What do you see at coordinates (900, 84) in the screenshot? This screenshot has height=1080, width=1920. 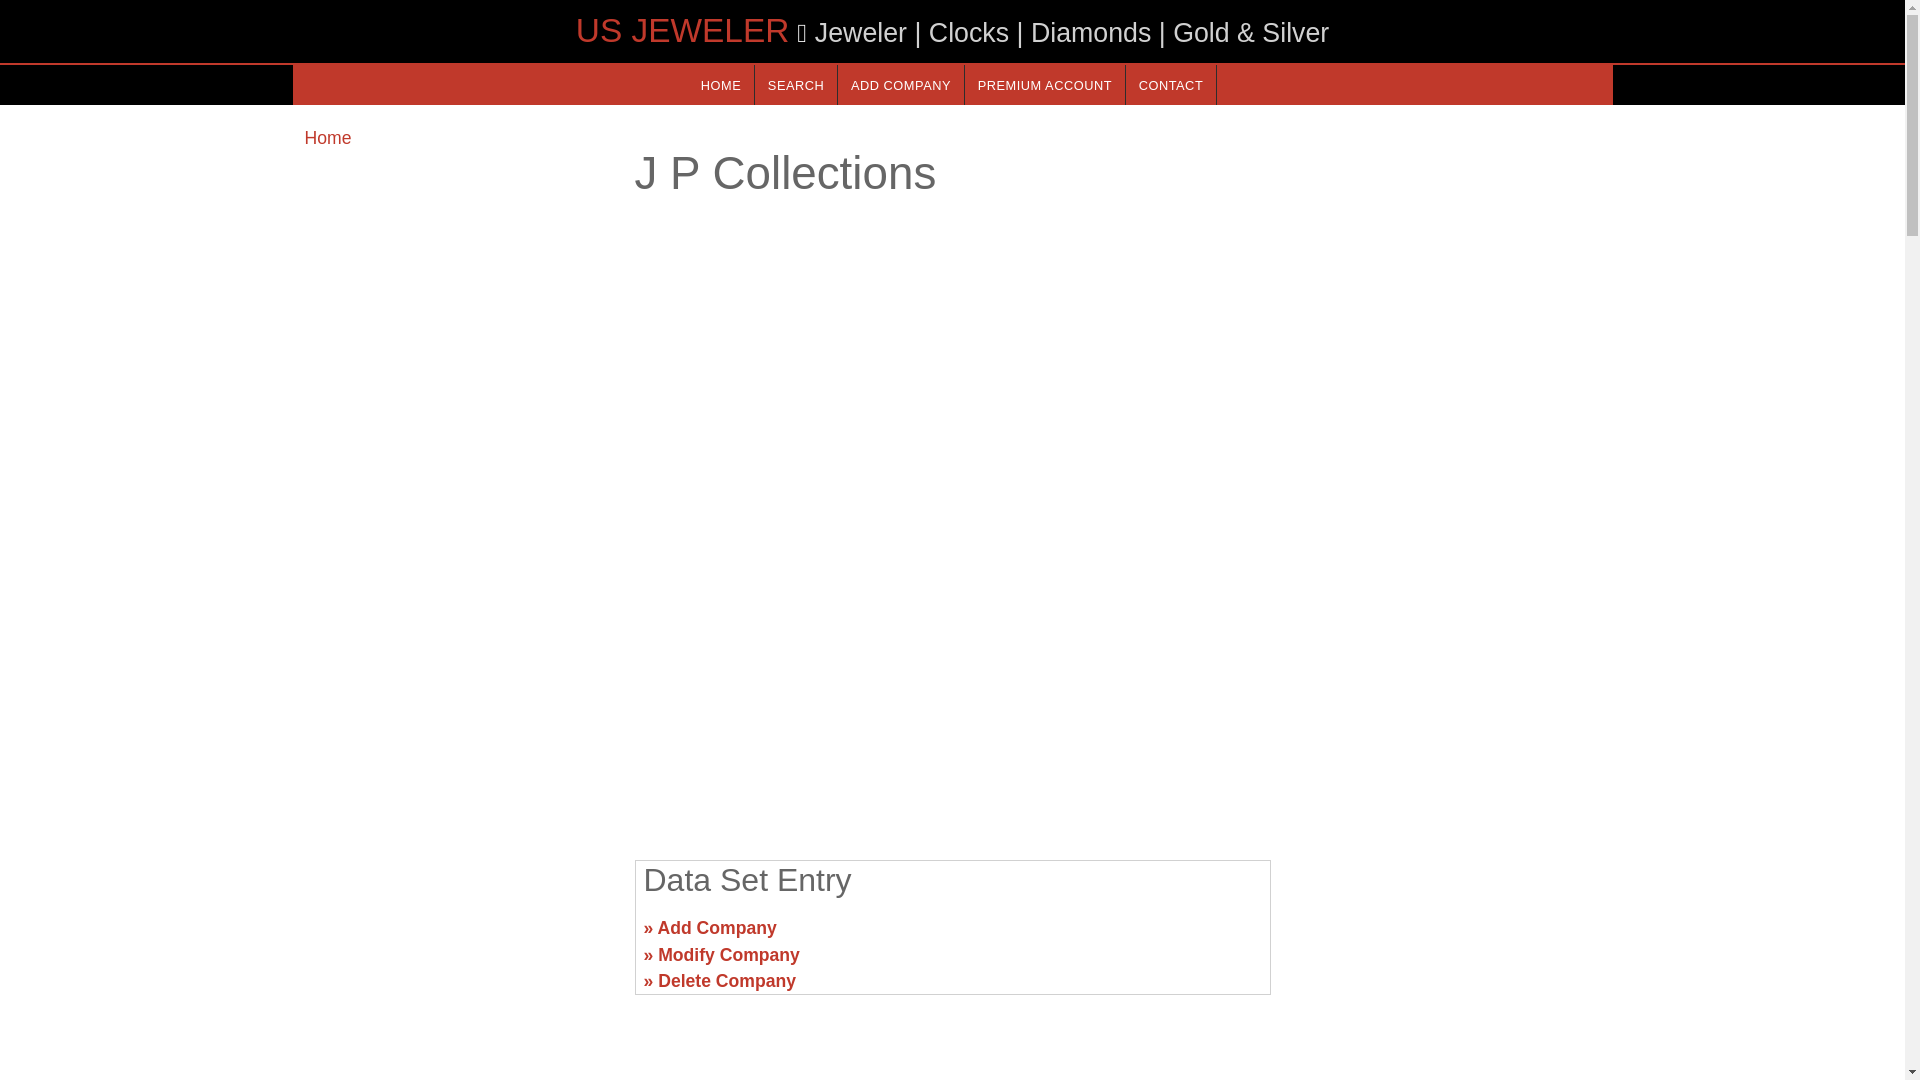 I see `Add a new company` at bounding box center [900, 84].